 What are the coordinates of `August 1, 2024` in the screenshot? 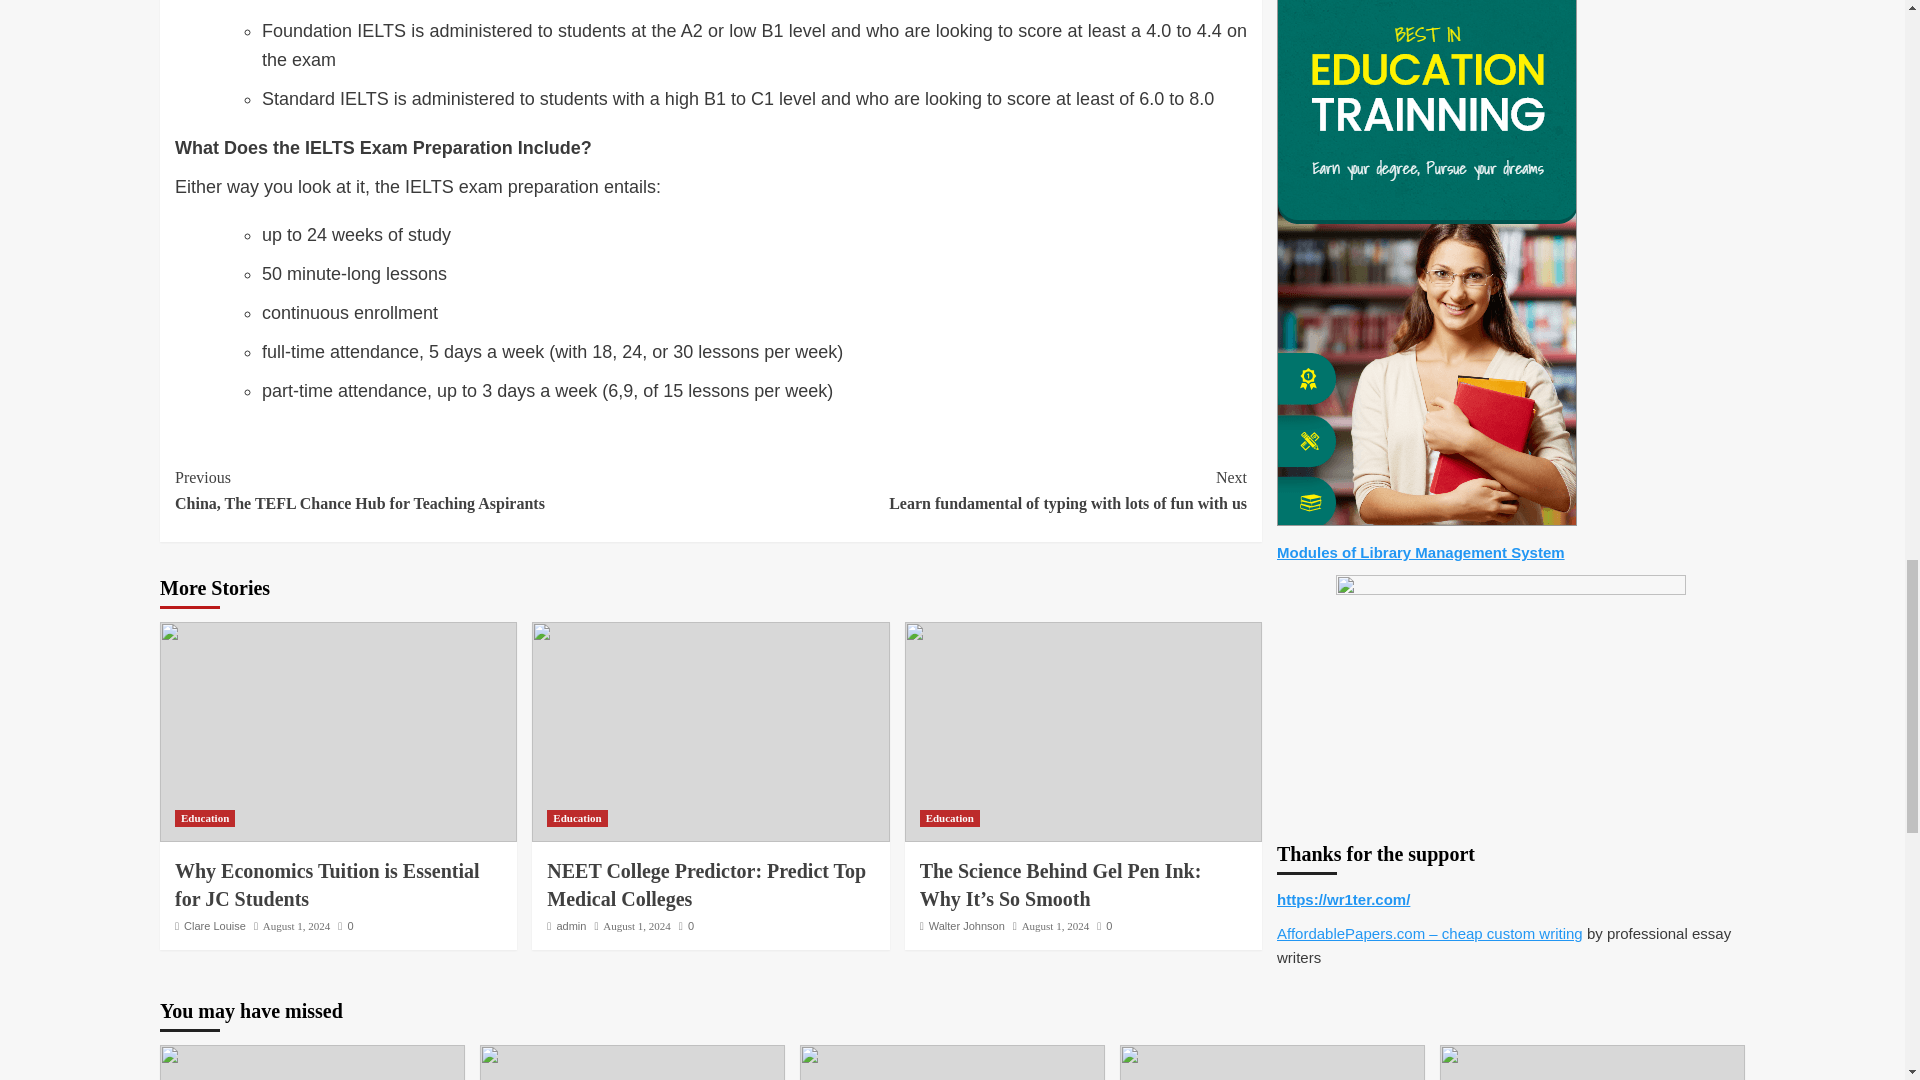 It's located at (296, 926).